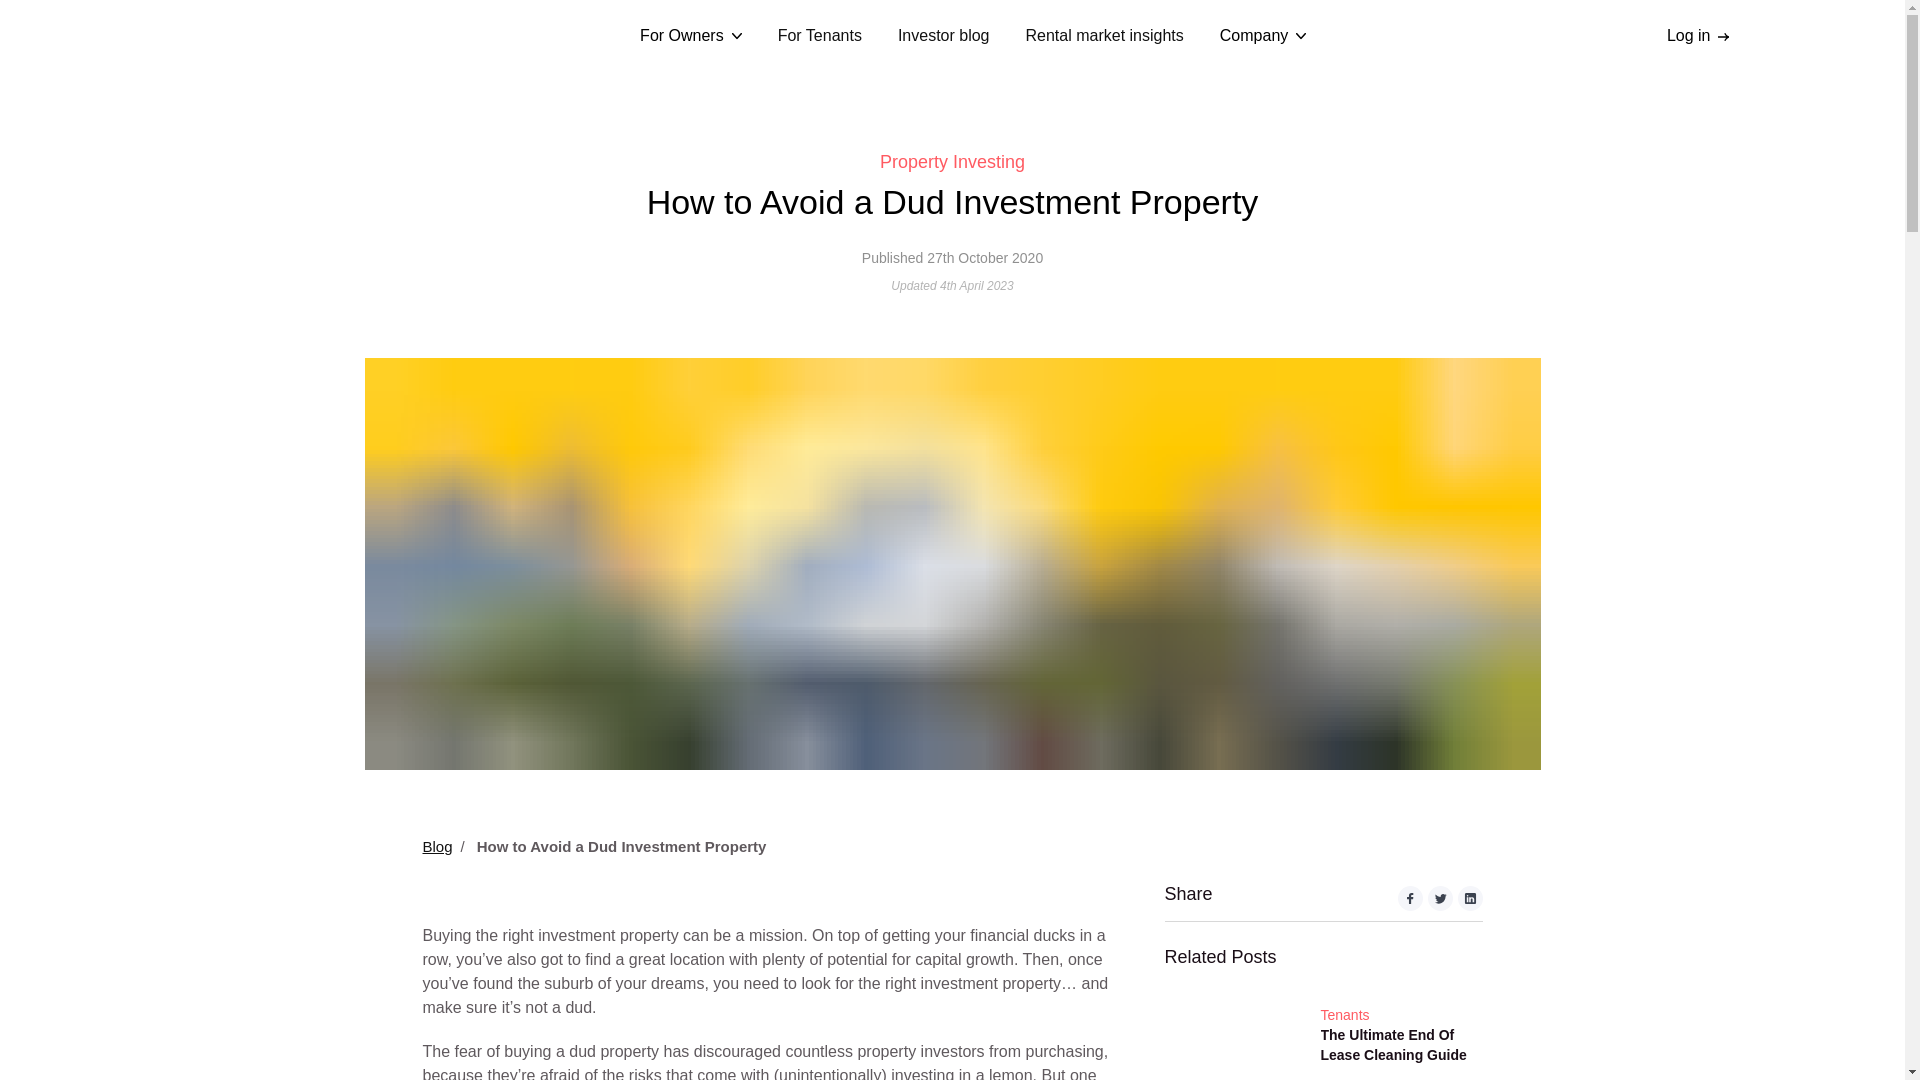 Image resolution: width=1920 pixels, height=1080 pixels. Describe the element at coordinates (1410, 898) in the screenshot. I see `Facebook IconFacebook button` at that location.